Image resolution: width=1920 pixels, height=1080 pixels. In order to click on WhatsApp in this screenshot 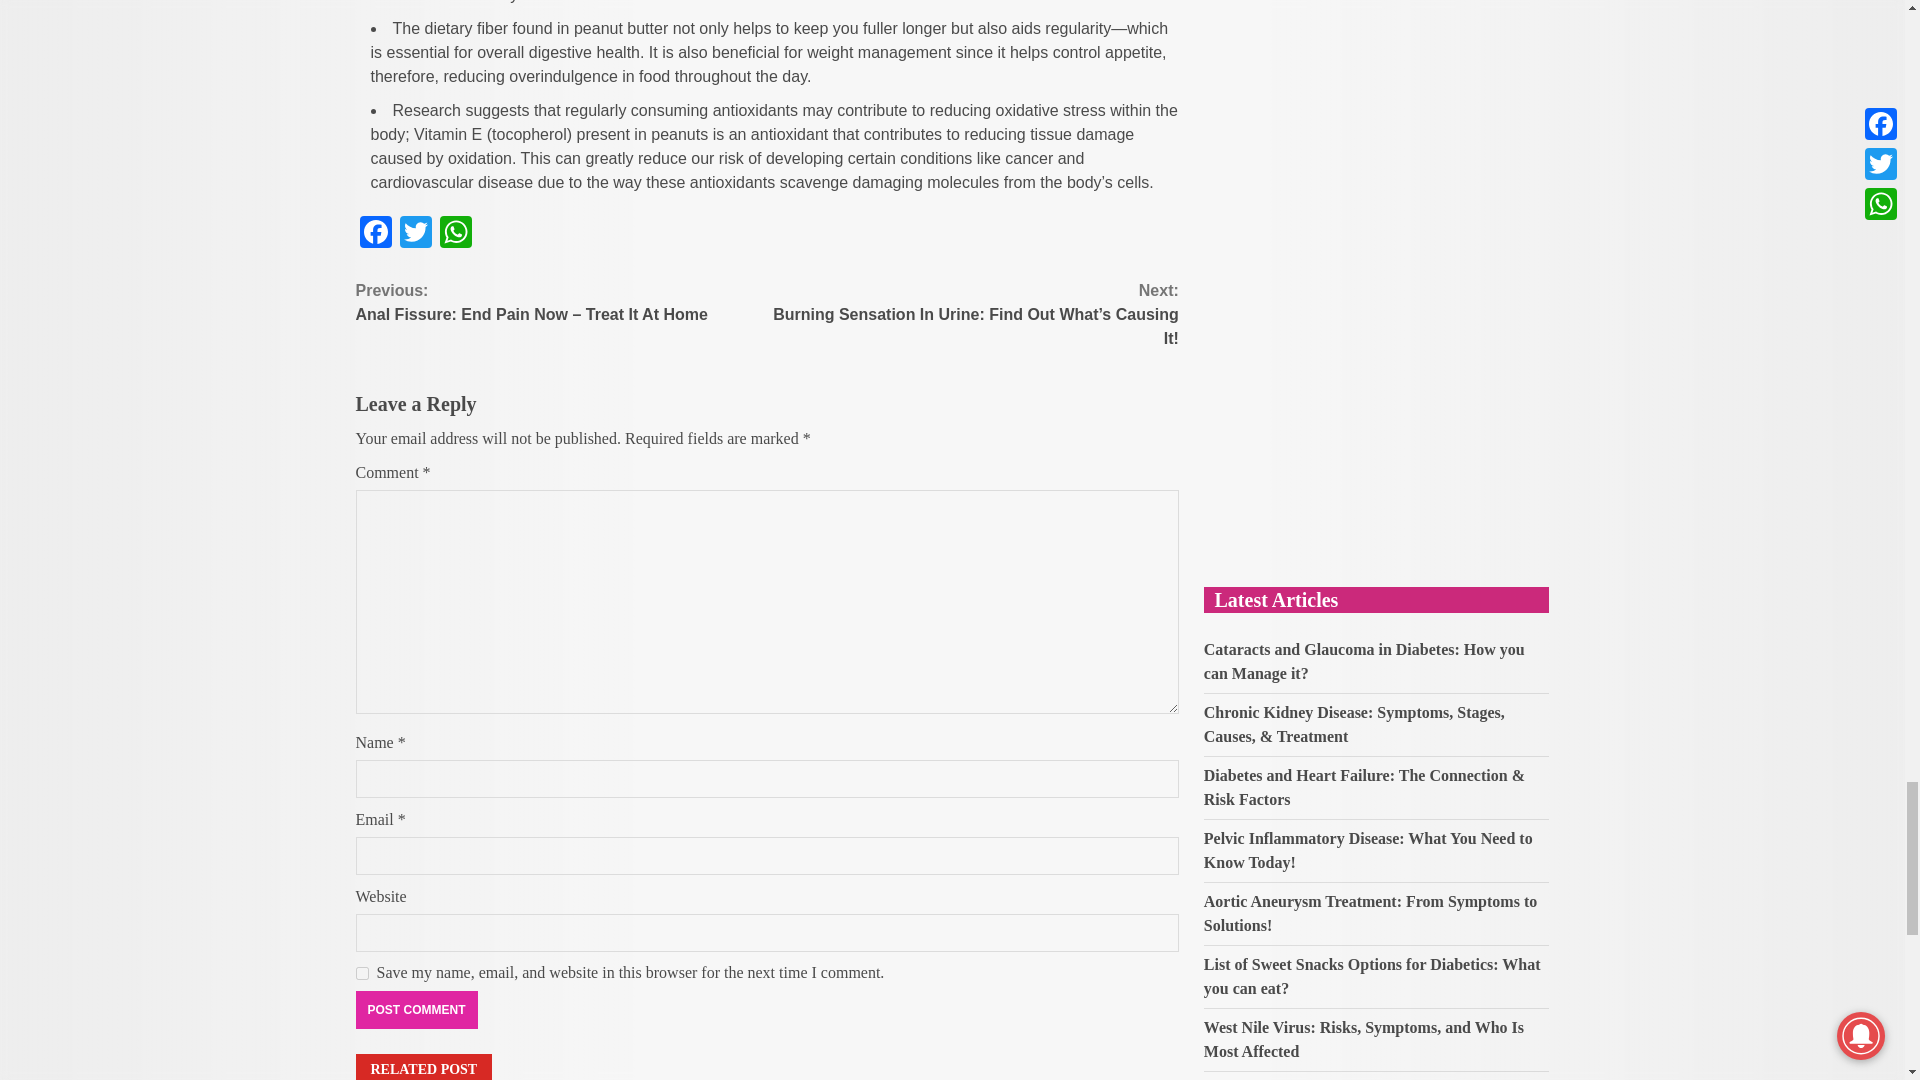, I will do `click(456, 234)`.